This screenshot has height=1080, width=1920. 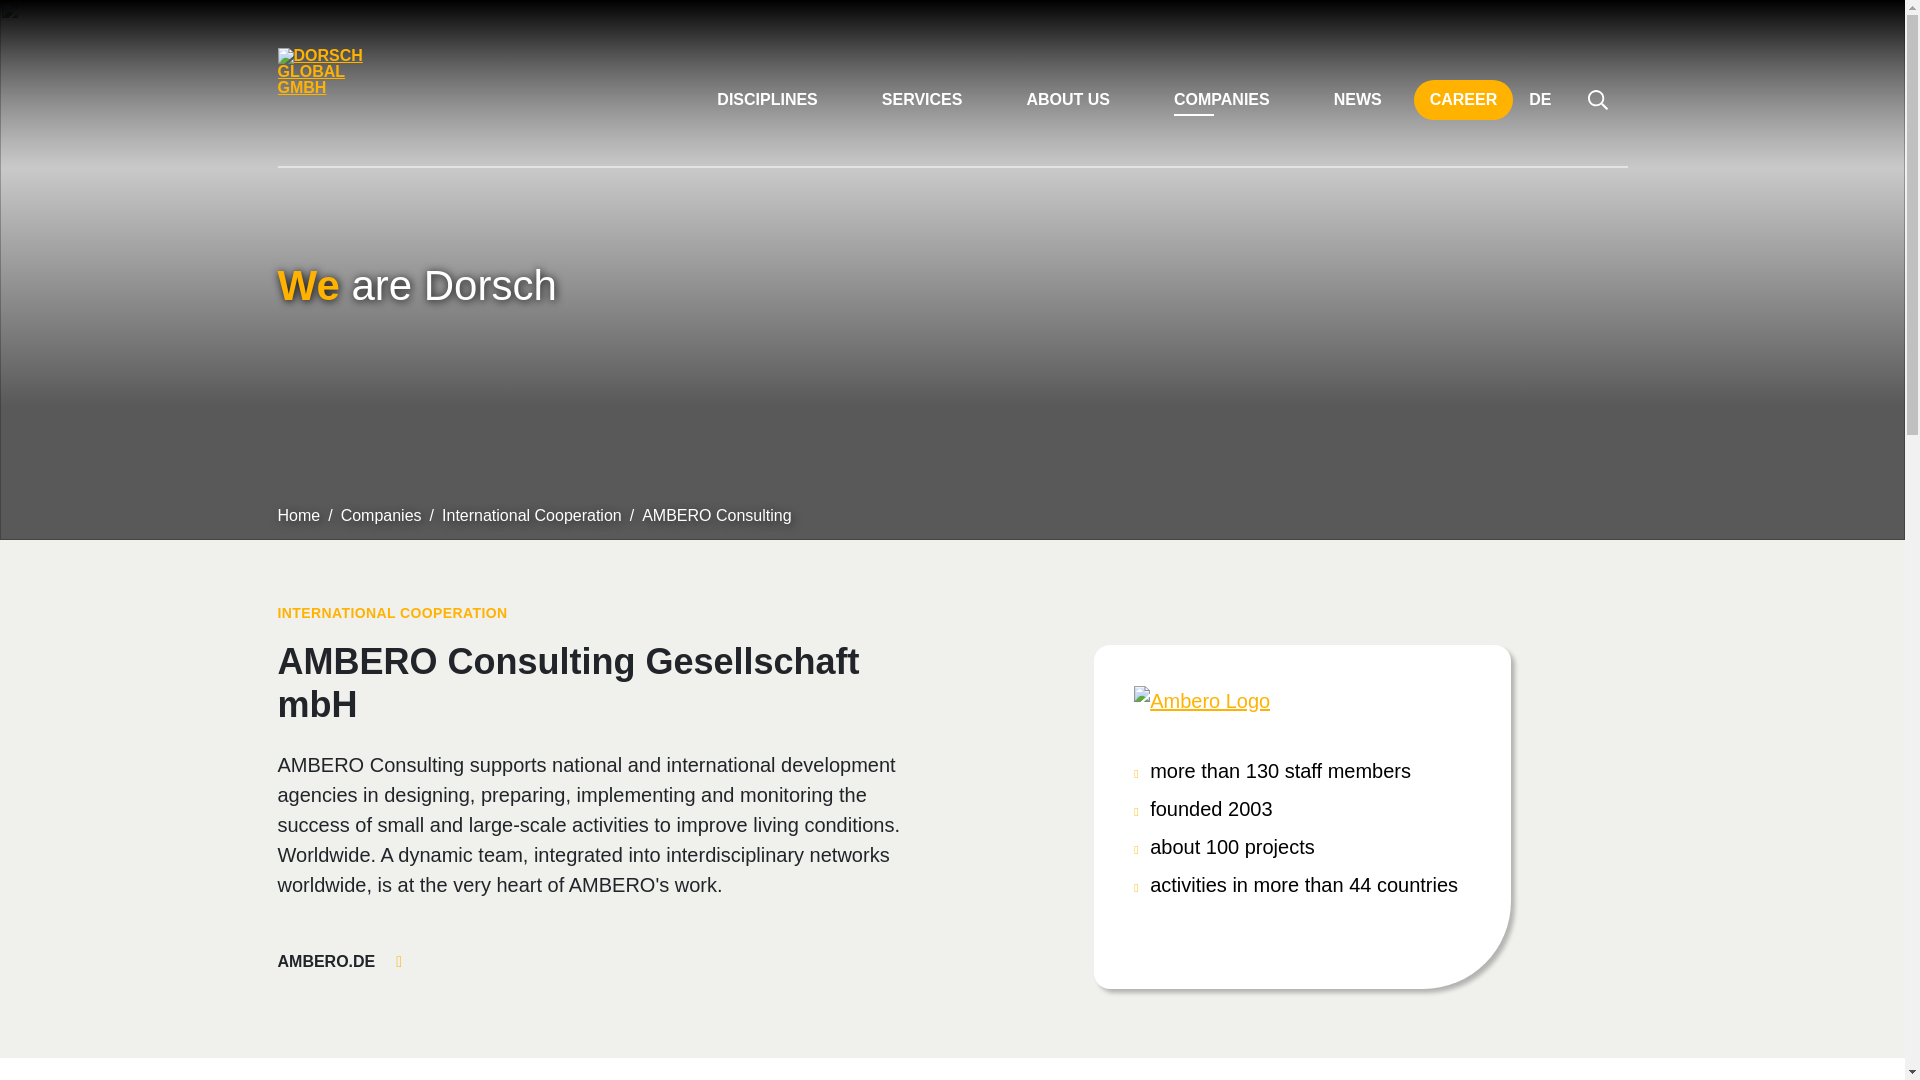 I want to click on NEWS, so click(x=1357, y=99).